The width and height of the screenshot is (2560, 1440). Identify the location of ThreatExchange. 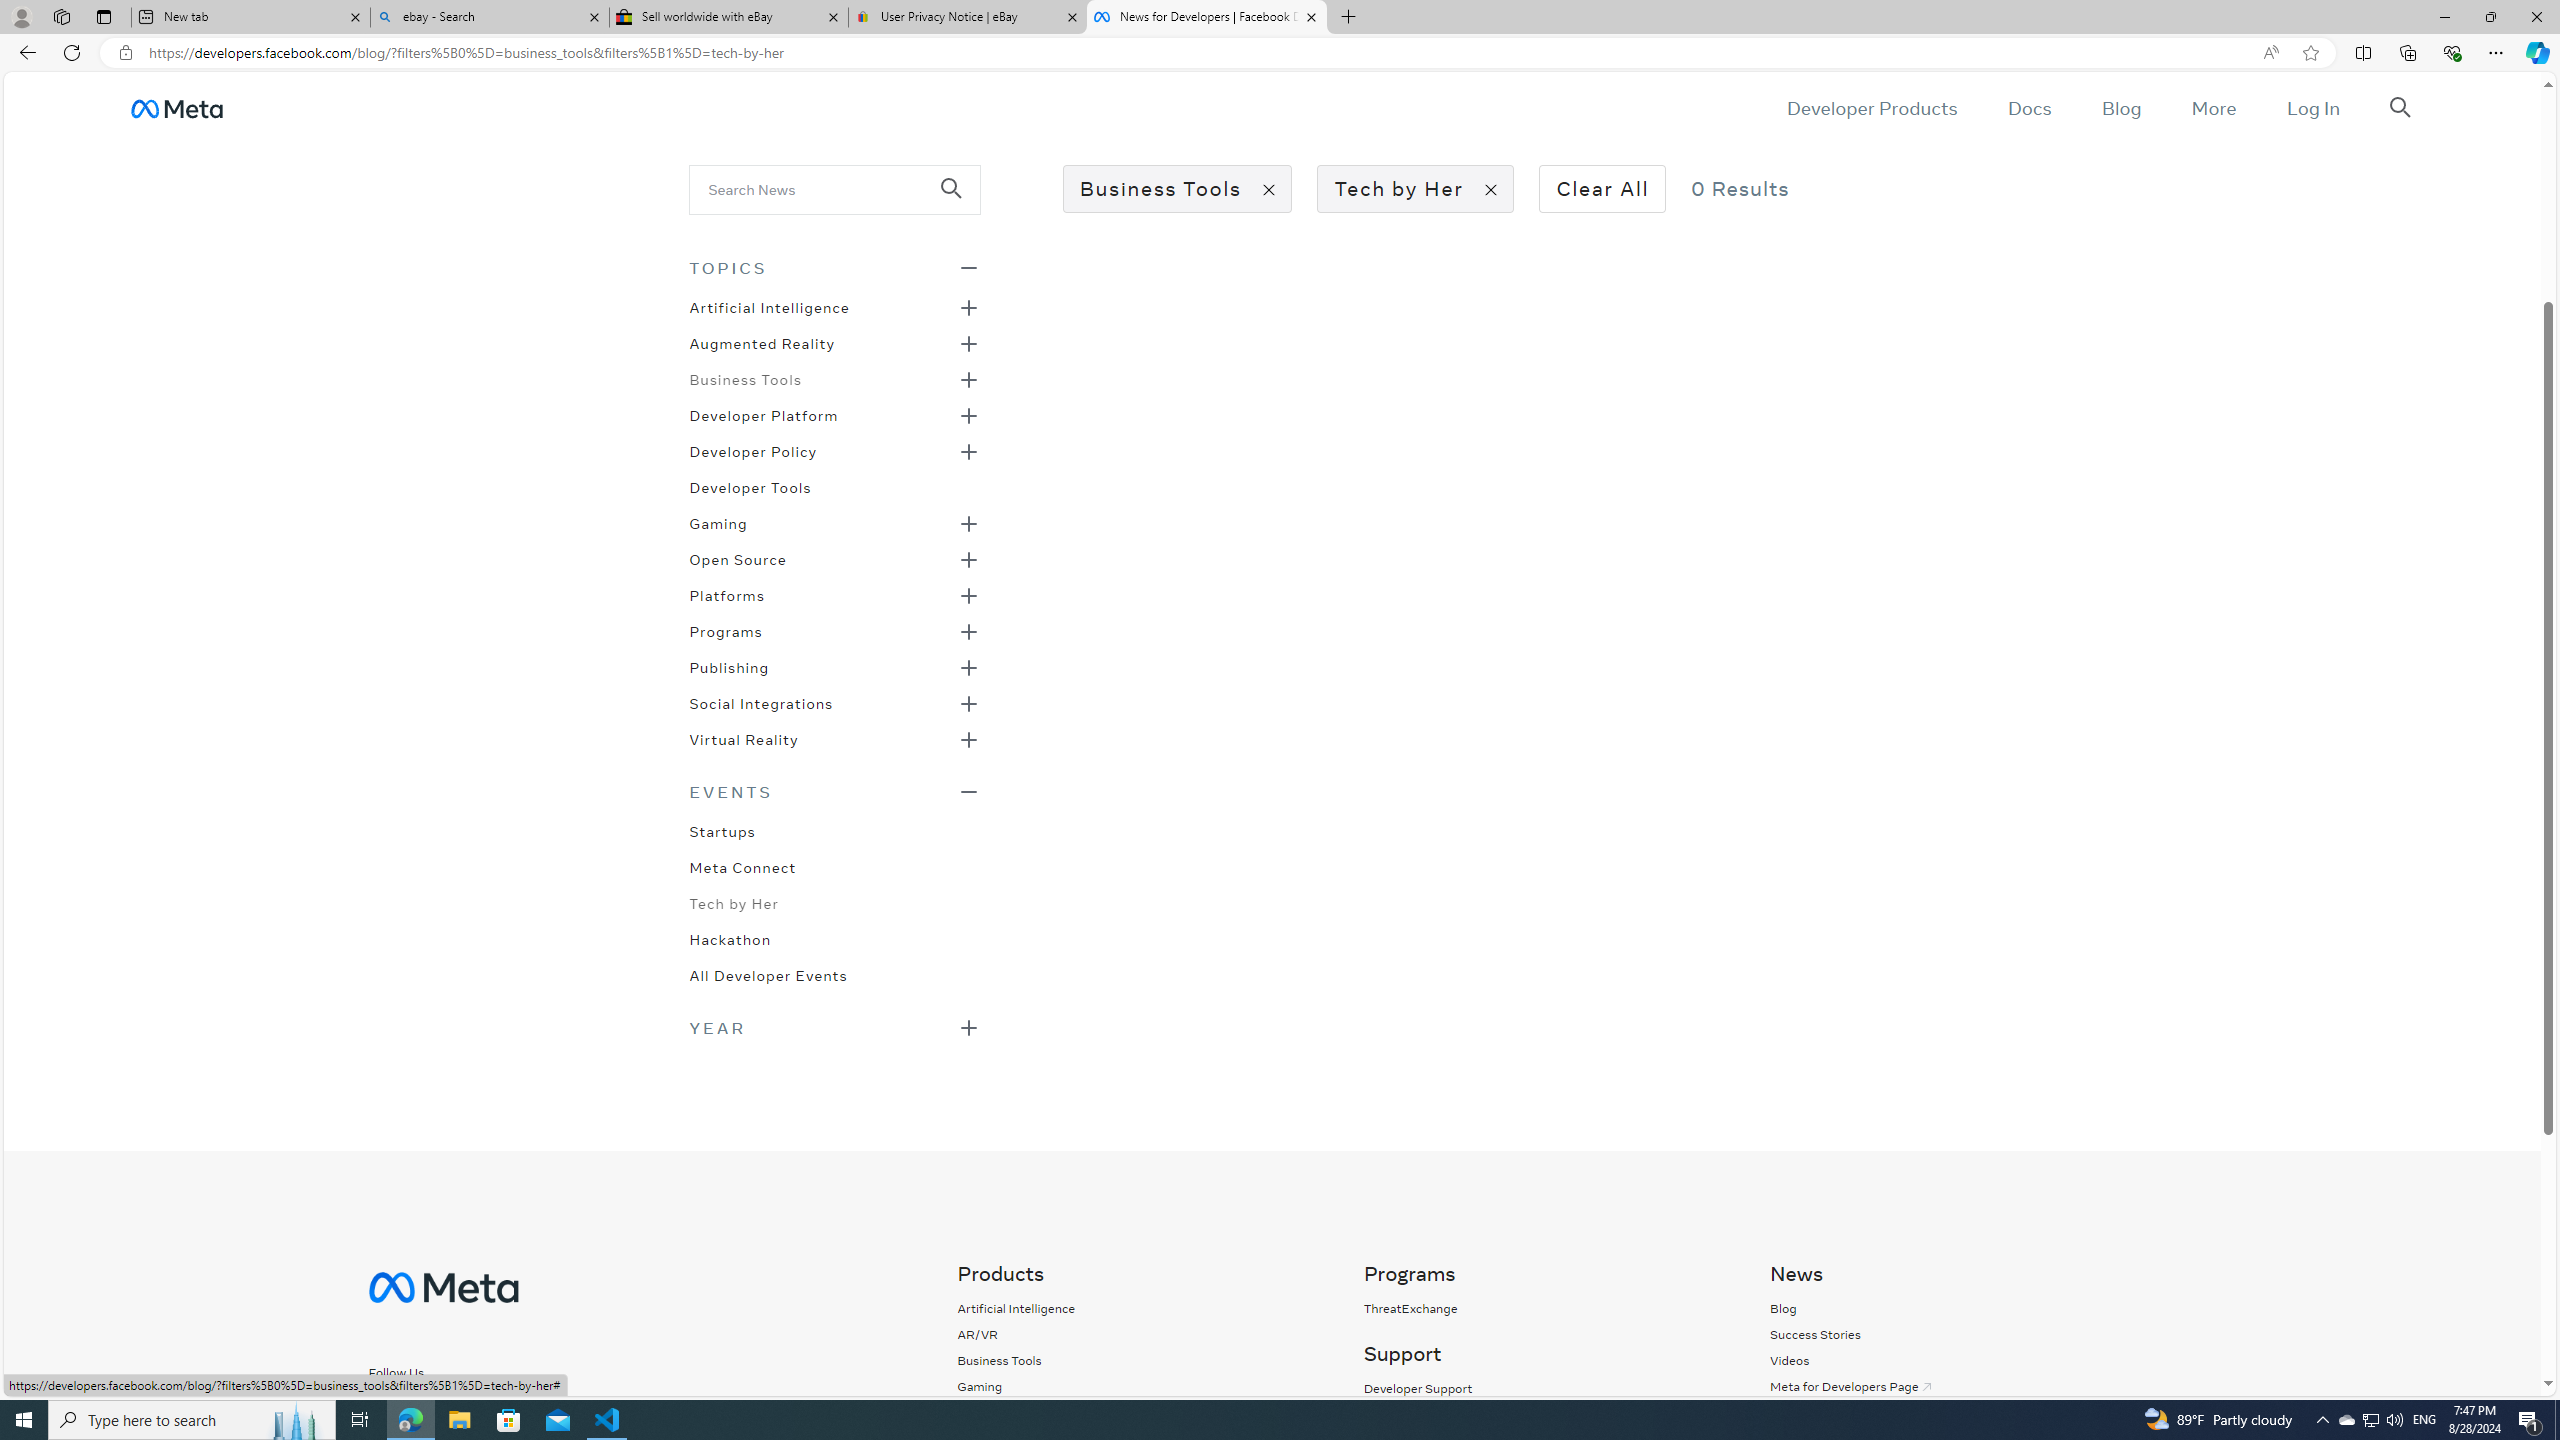
(1544, 1308).